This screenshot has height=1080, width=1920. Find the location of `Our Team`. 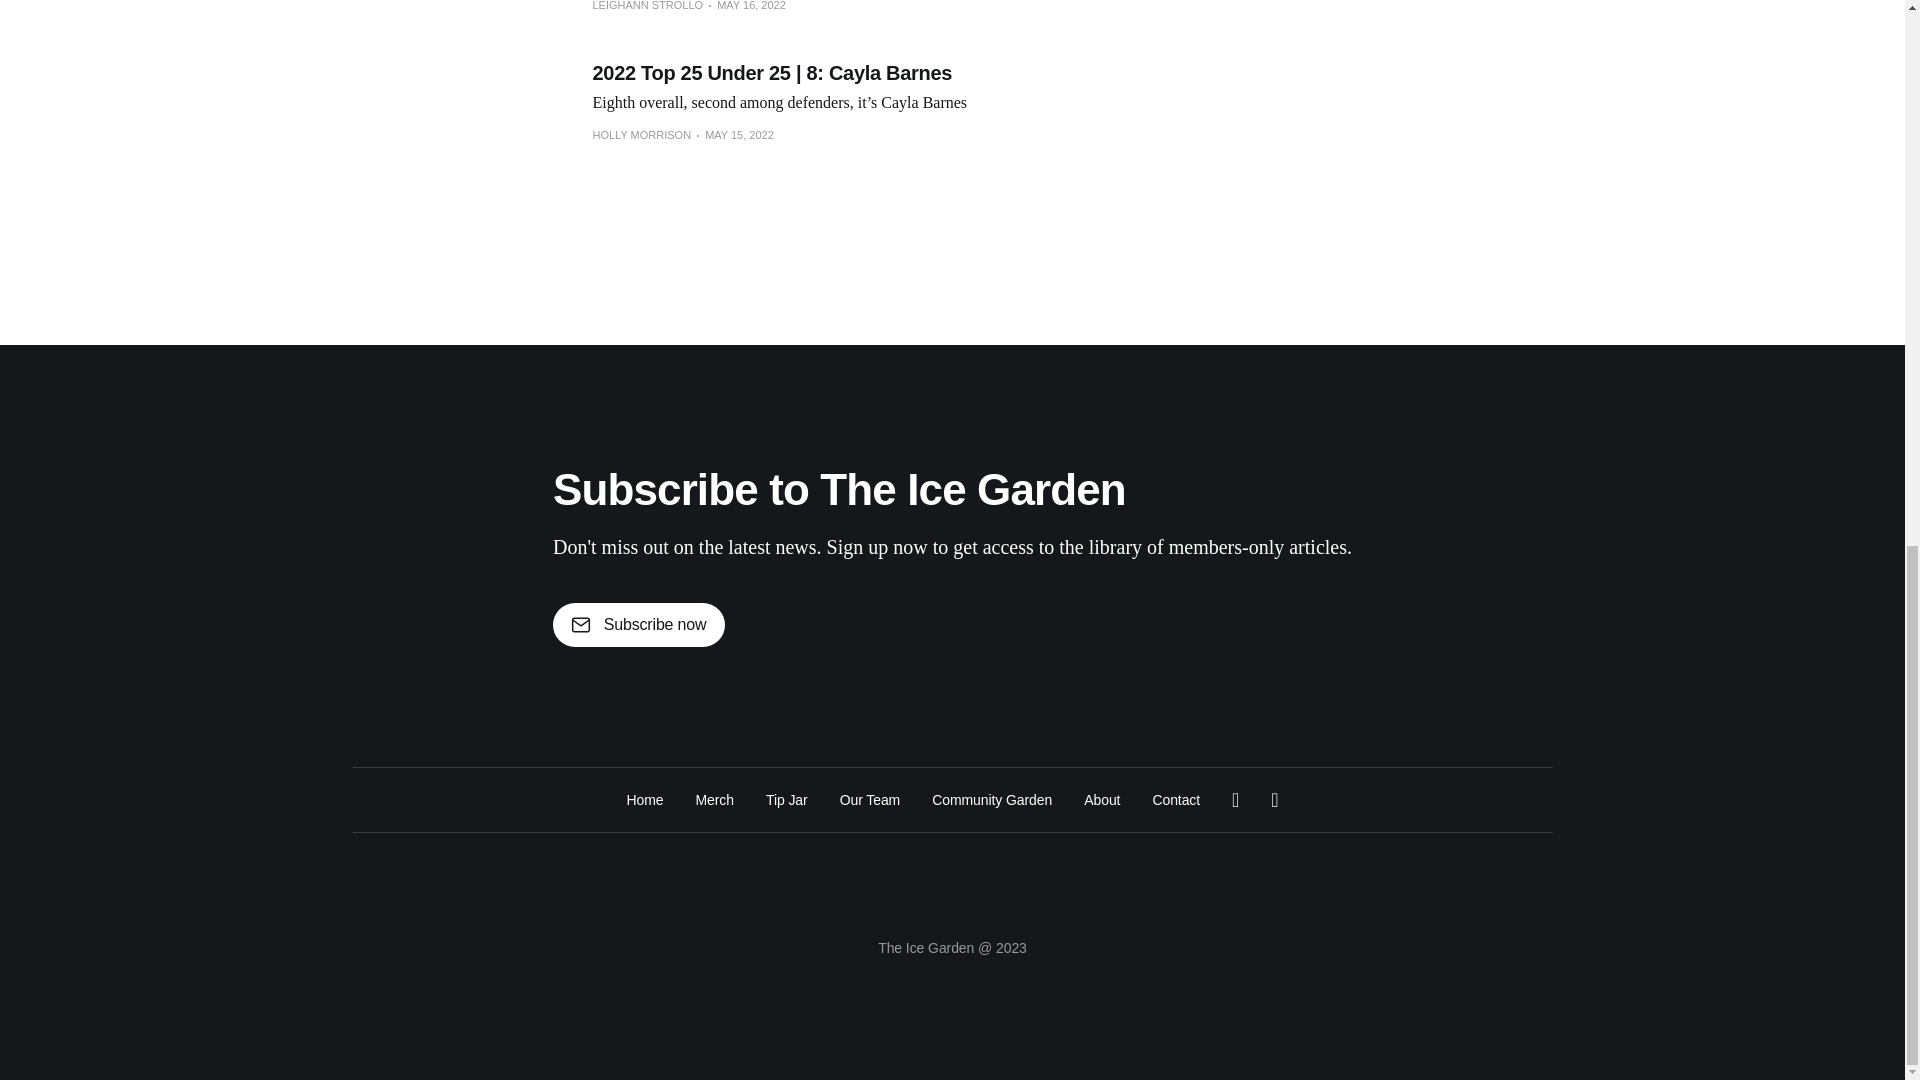

Our Team is located at coordinates (870, 800).